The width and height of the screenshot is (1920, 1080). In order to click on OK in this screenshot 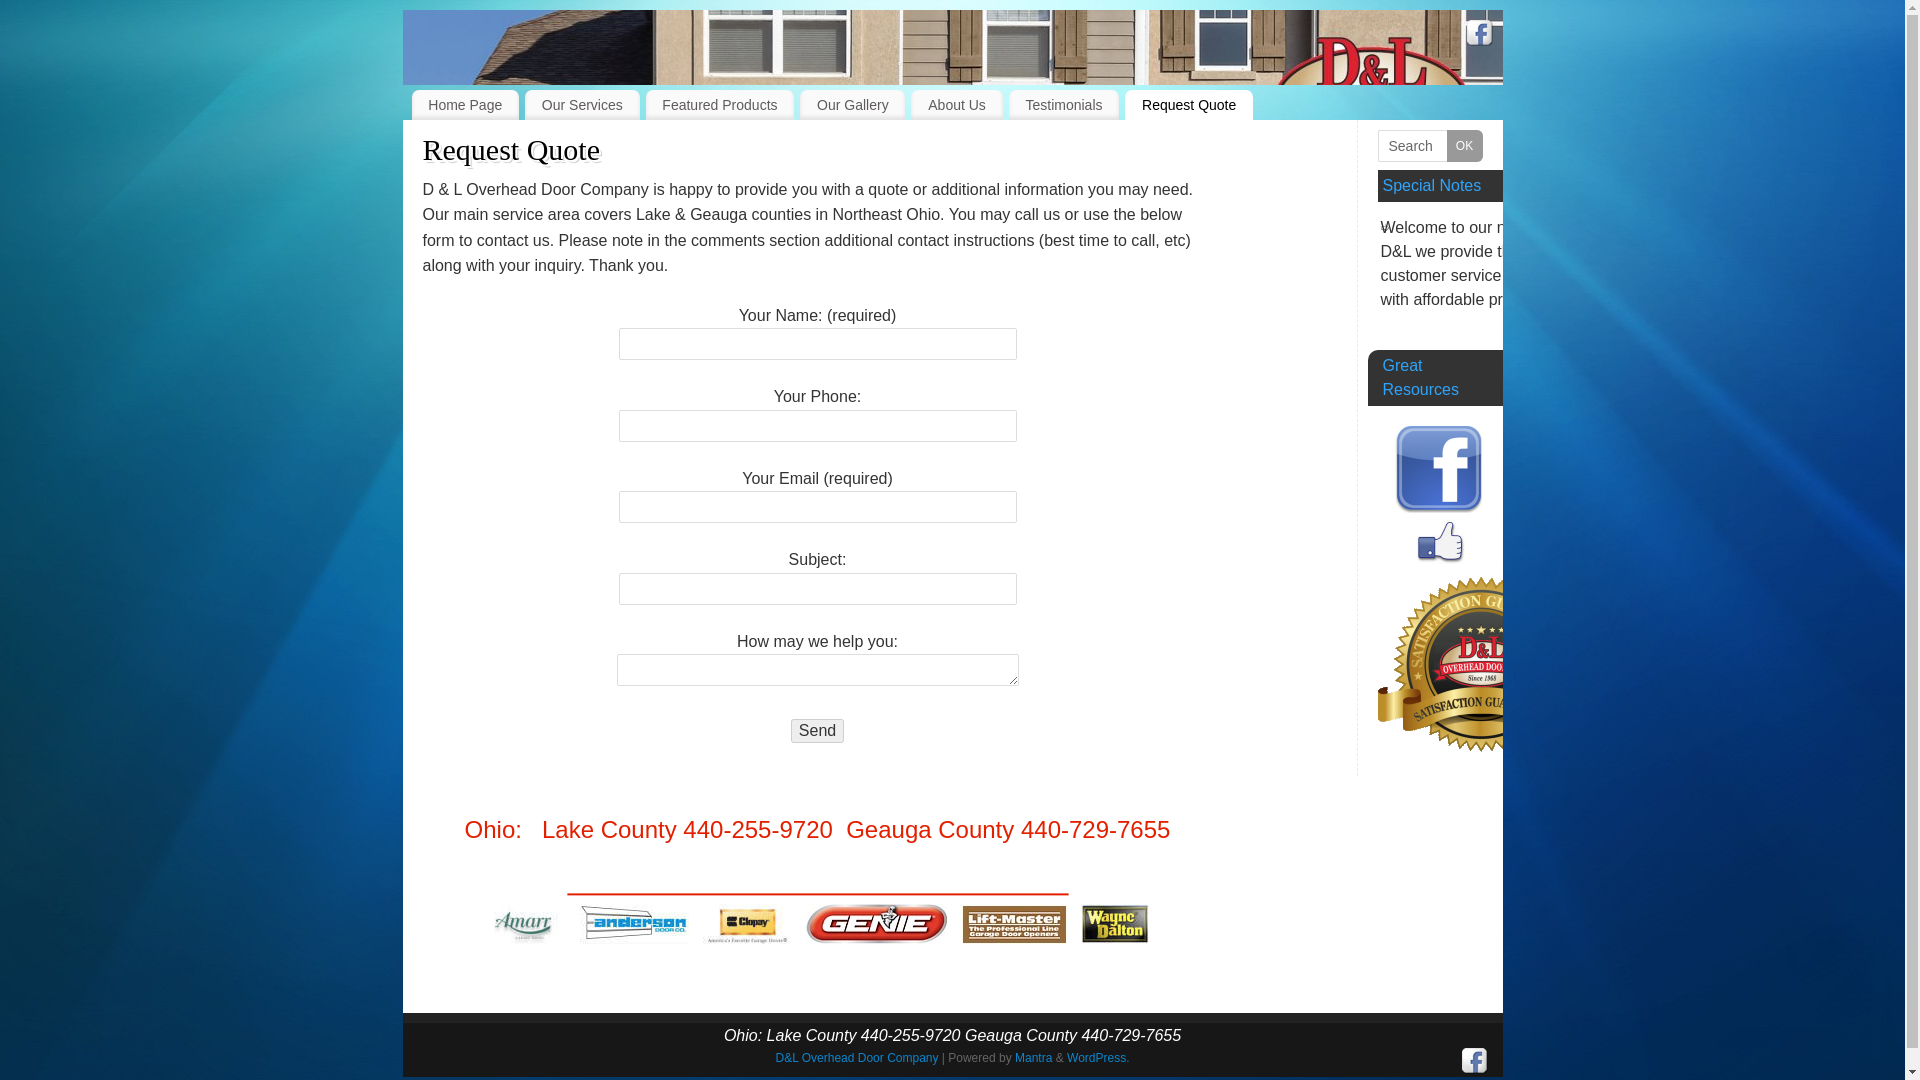, I will do `click(1464, 146)`.